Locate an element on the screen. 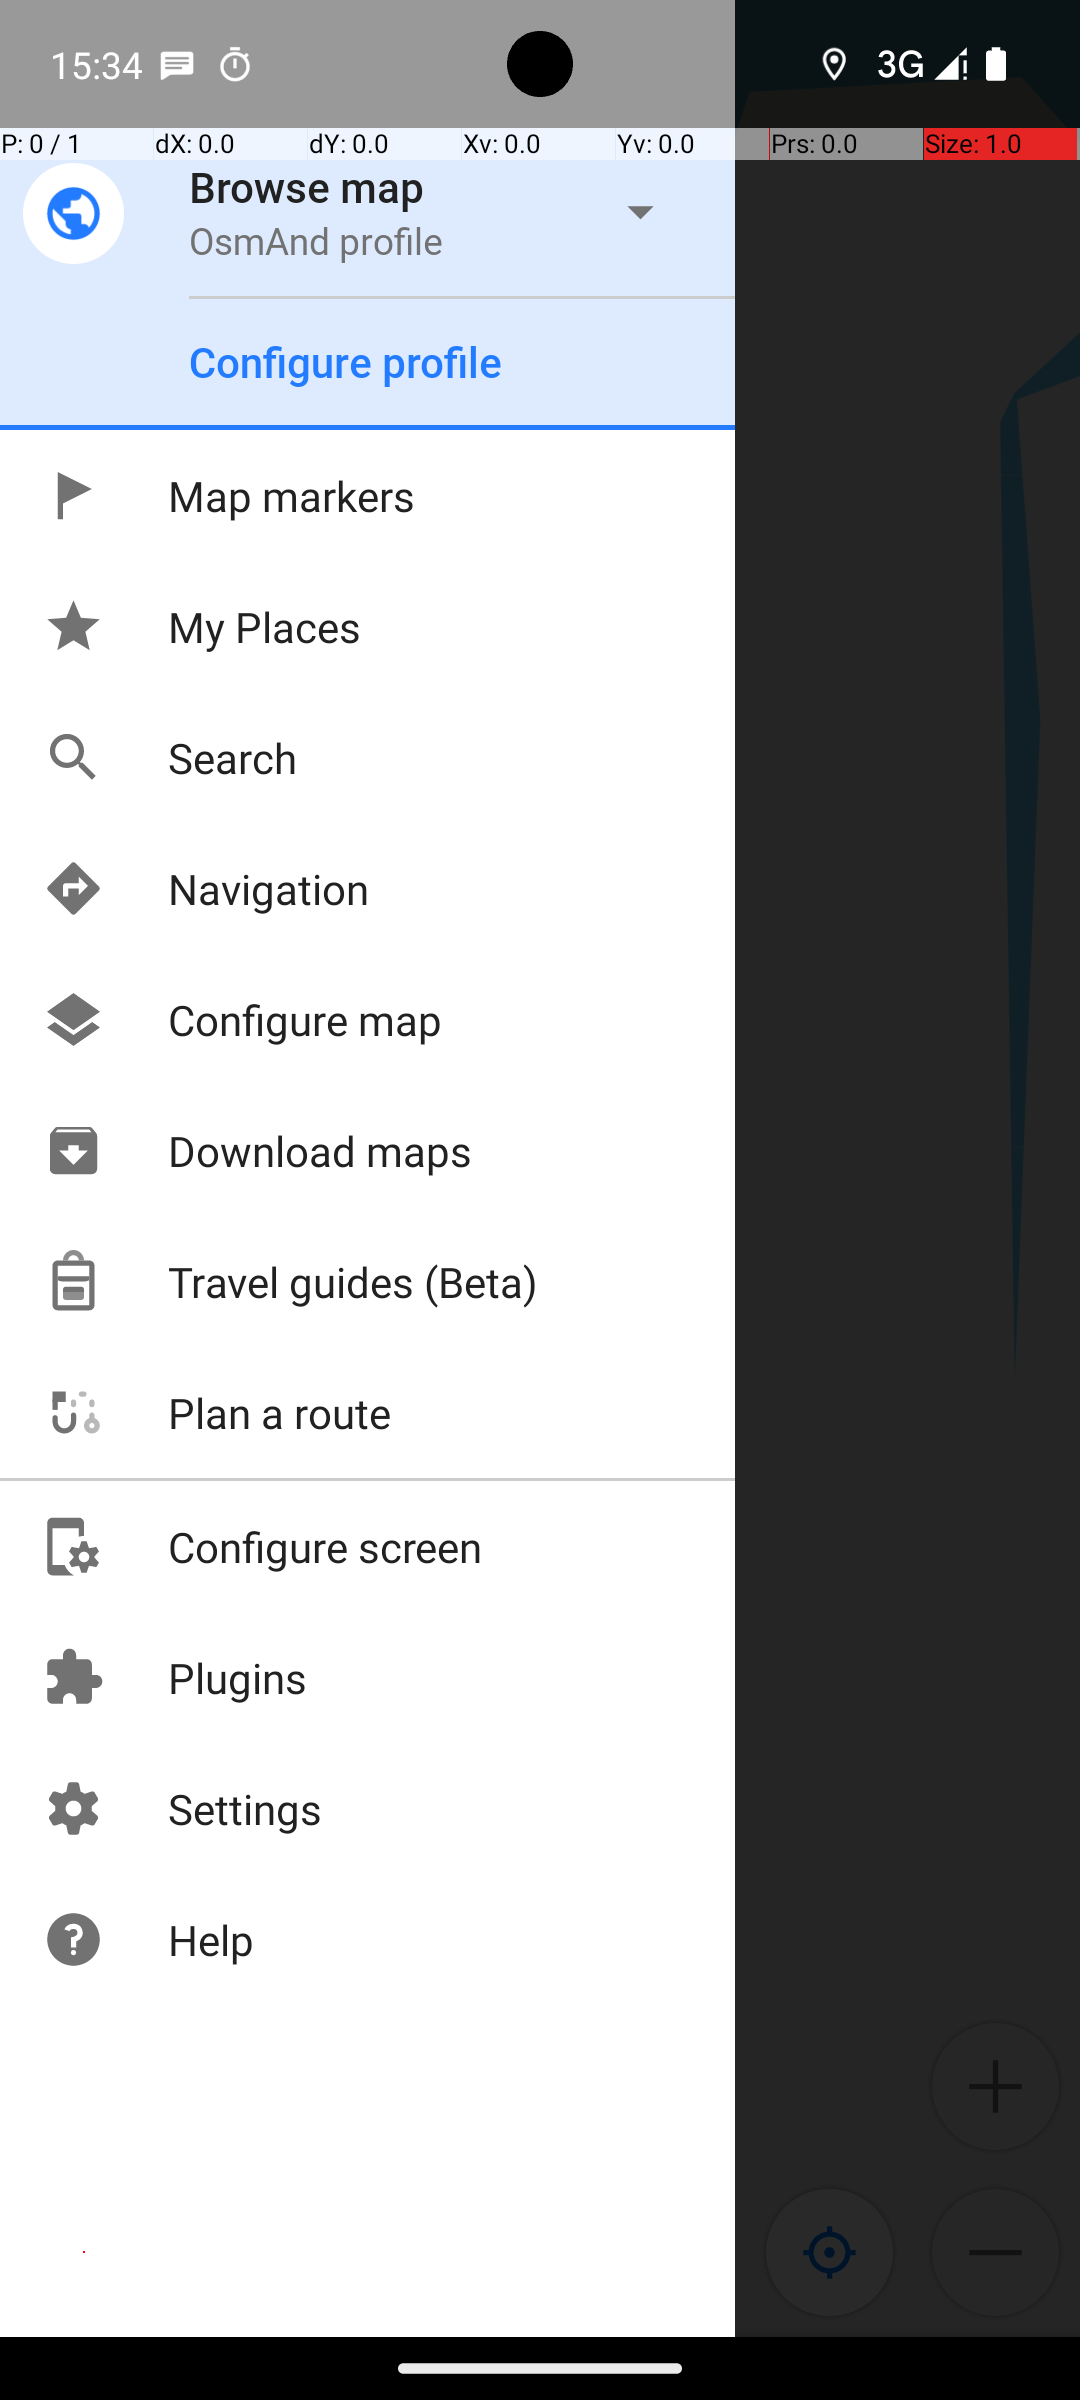  Travel guides (Beta) is located at coordinates (290, 1282).